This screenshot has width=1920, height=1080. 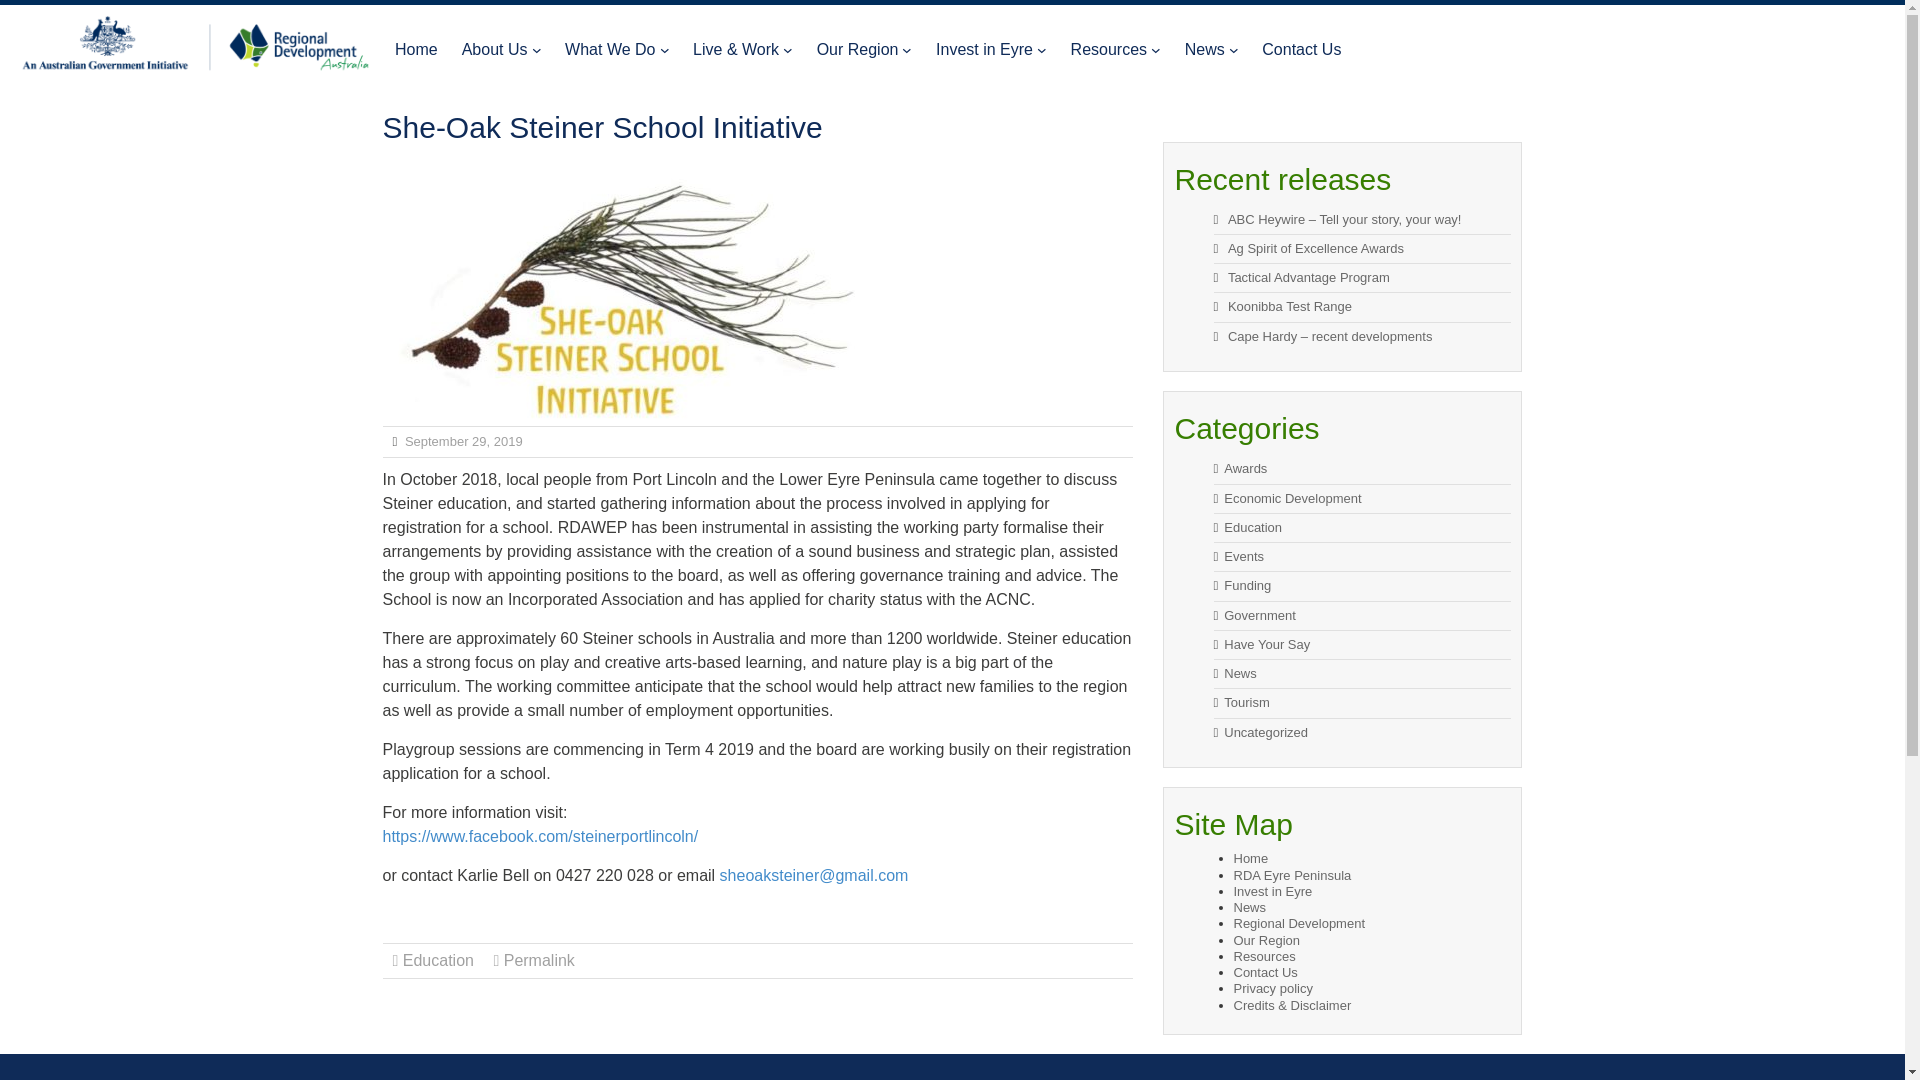 What do you see at coordinates (984, 50) in the screenshot?
I see `Invest in Eyre` at bounding box center [984, 50].